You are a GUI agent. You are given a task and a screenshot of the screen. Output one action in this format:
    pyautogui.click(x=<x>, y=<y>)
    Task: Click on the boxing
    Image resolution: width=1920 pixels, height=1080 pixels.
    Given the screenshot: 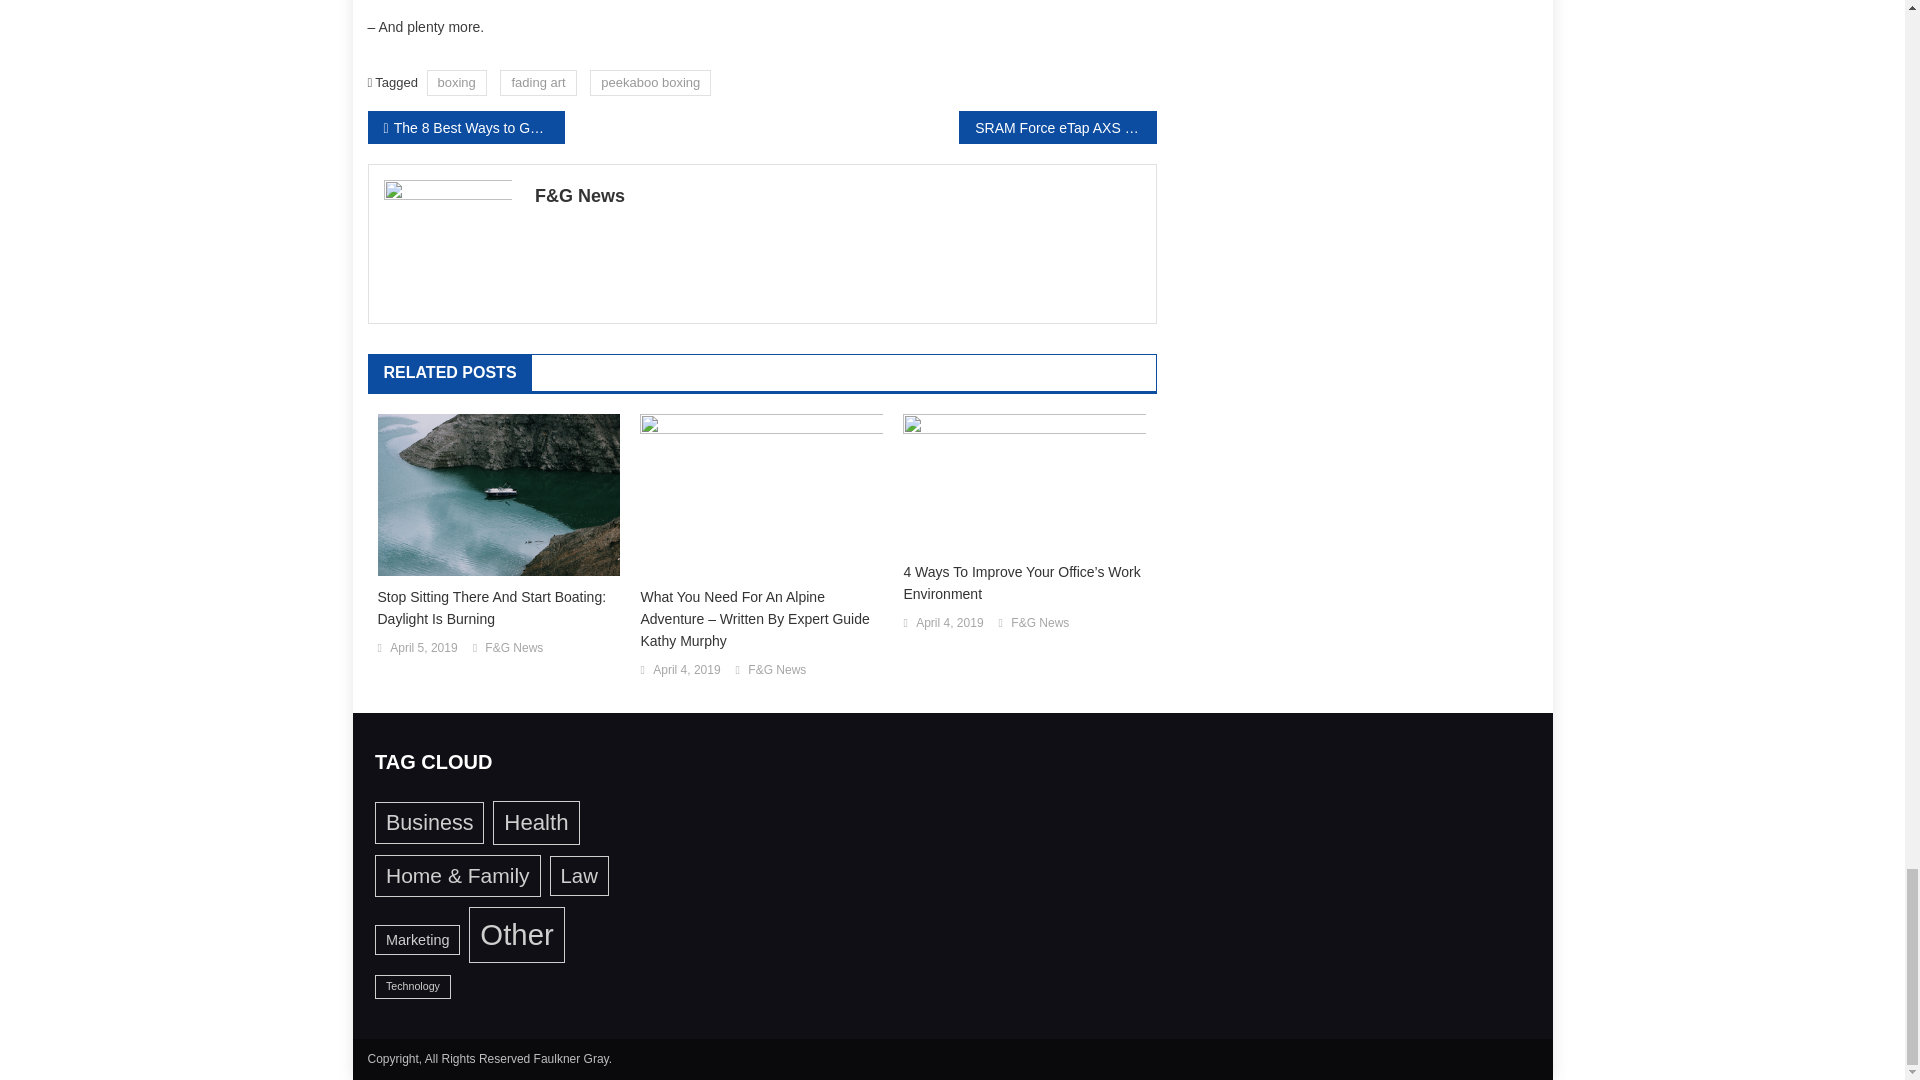 What is the action you would take?
    pyautogui.click(x=456, y=82)
    